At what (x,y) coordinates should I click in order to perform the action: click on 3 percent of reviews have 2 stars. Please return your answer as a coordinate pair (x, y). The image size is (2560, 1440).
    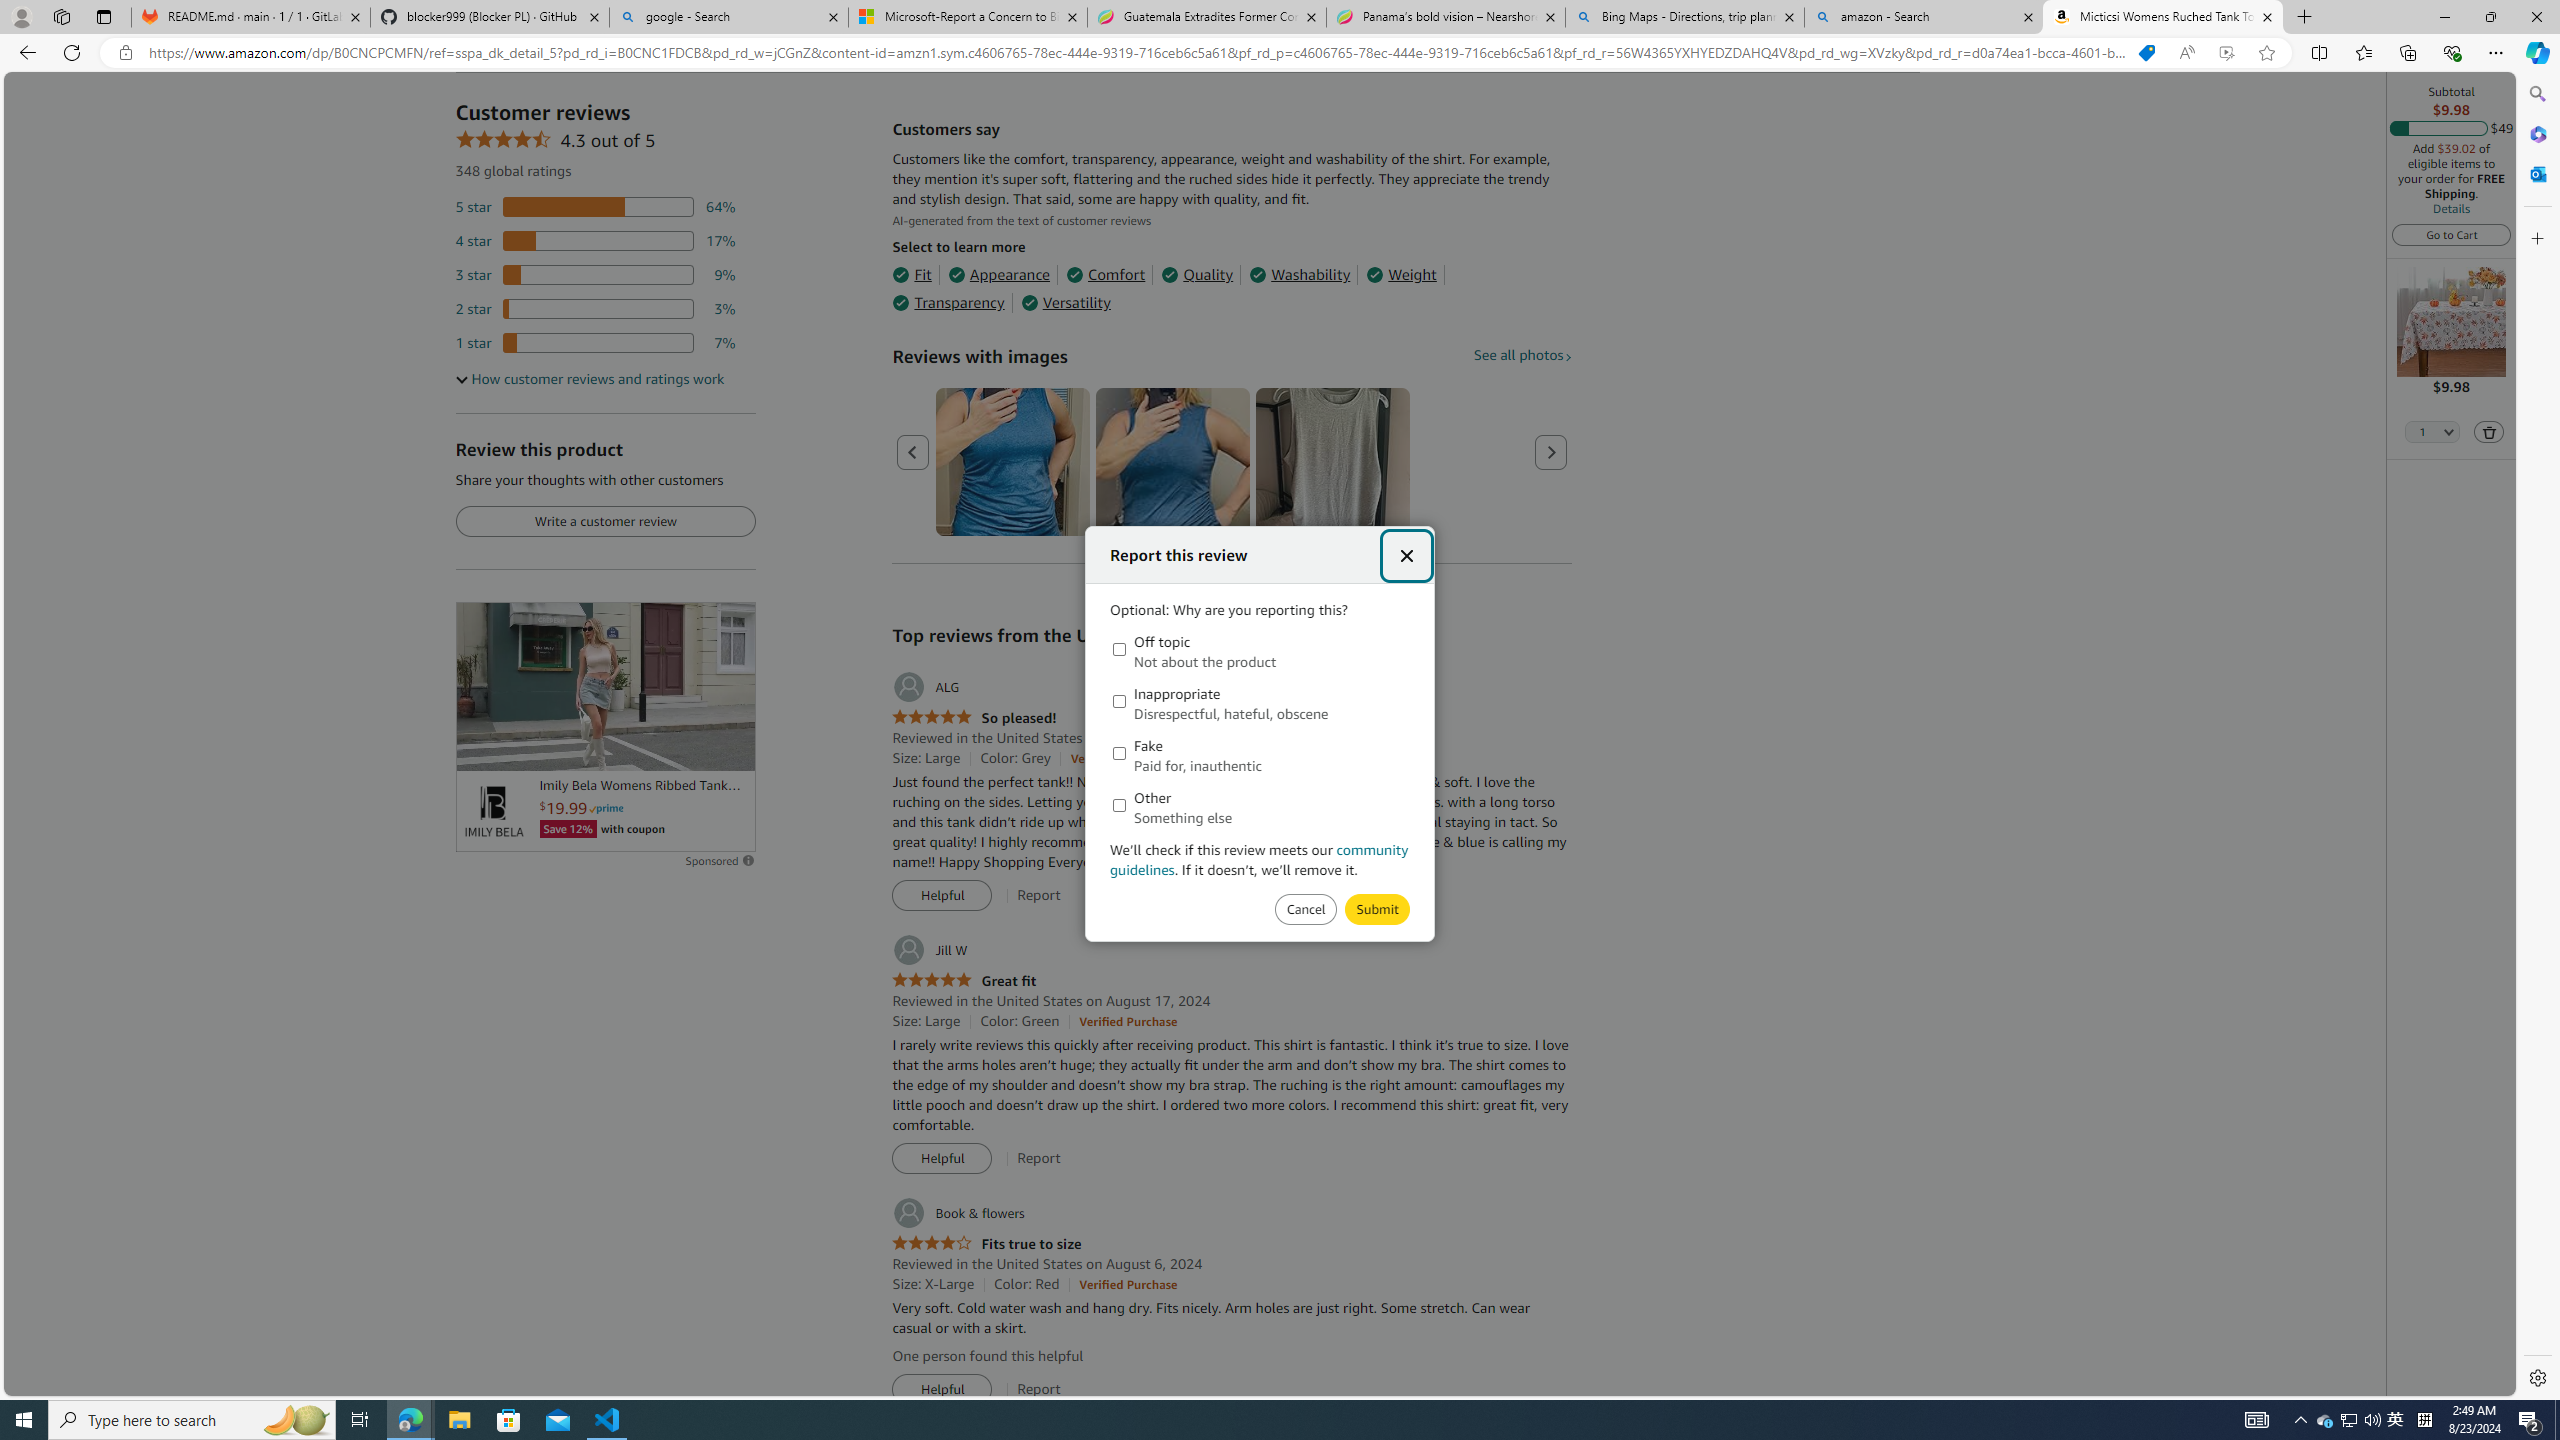
    Looking at the image, I should click on (596, 309).